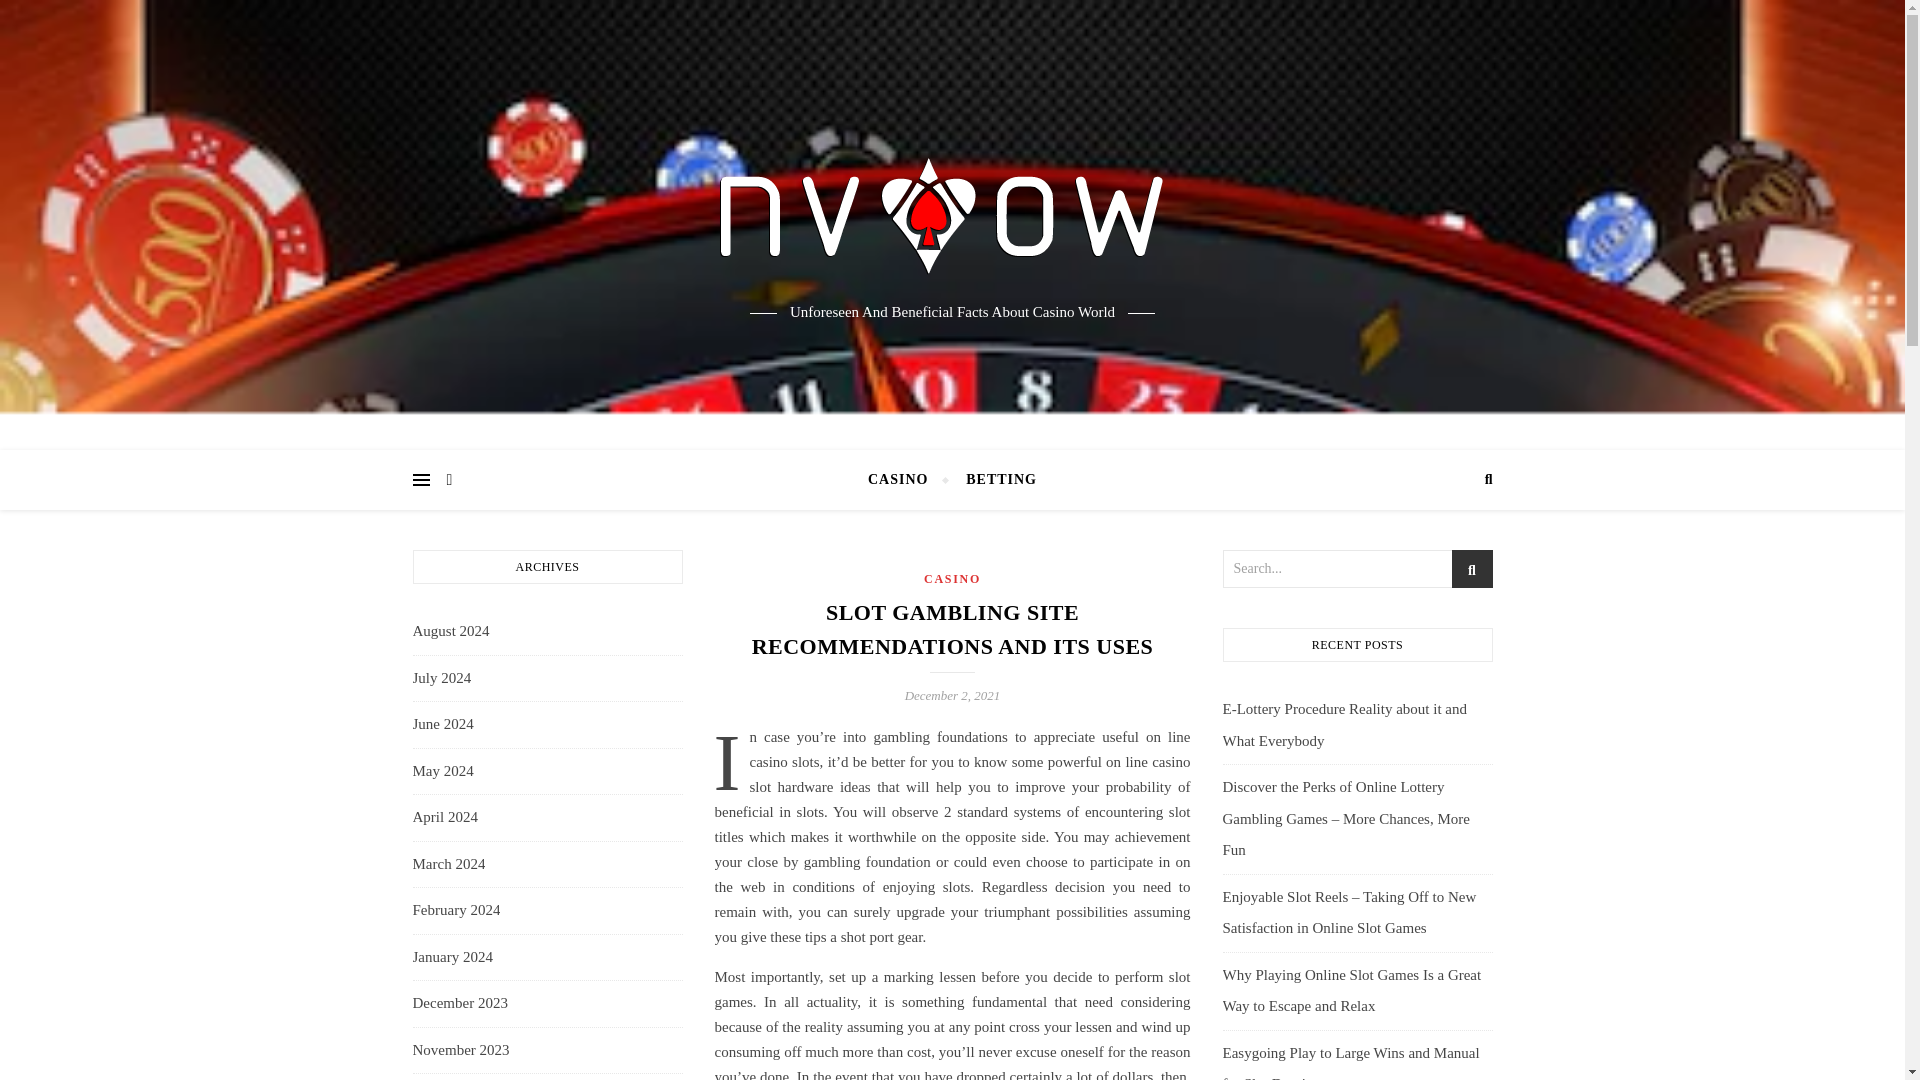 This screenshot has height=1080, width=1920. Describe the element at coordinates (452, 958) in the screenshot. I see `January 2024` at that location.